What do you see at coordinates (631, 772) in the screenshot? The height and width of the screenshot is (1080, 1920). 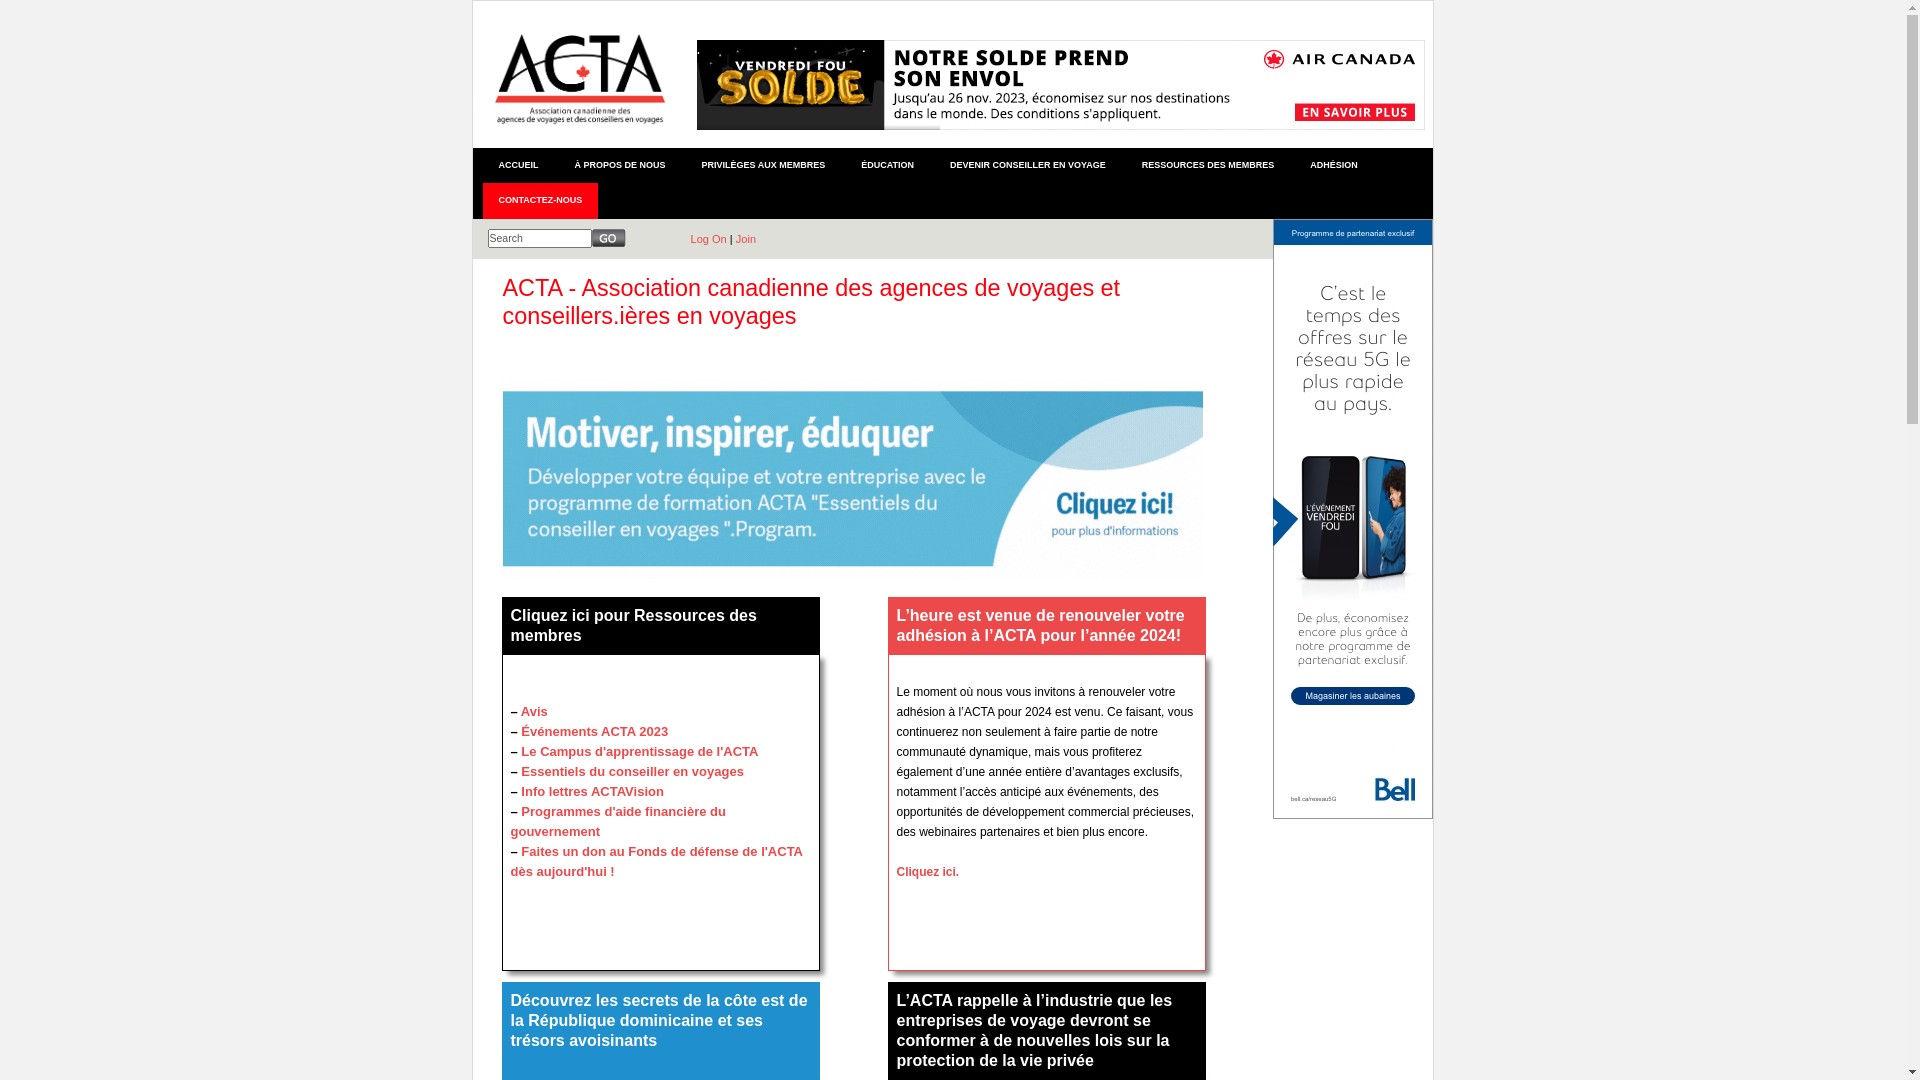 I see `Essentiels du conseiller en voyages` at bounding box center [631, 772].